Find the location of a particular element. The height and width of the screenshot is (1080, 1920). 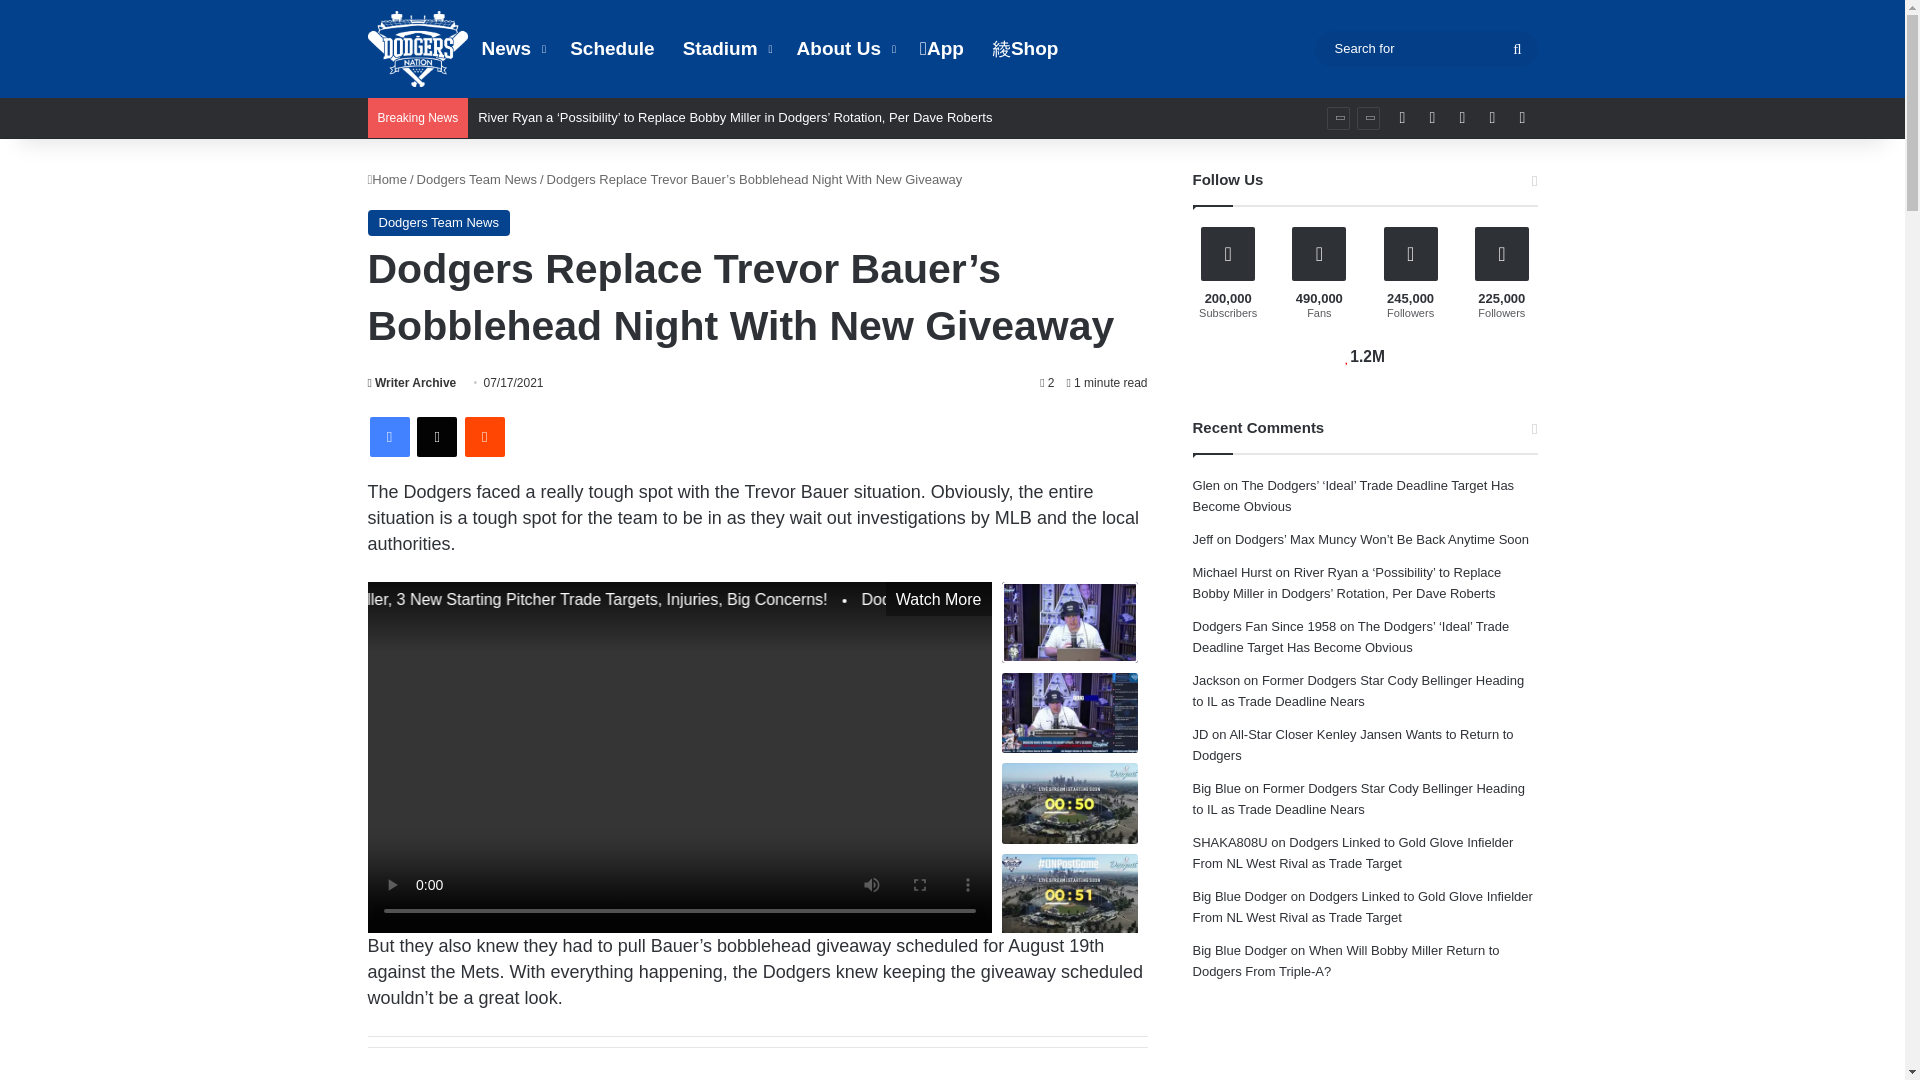

Shop is located at coordinates (1025, 49).